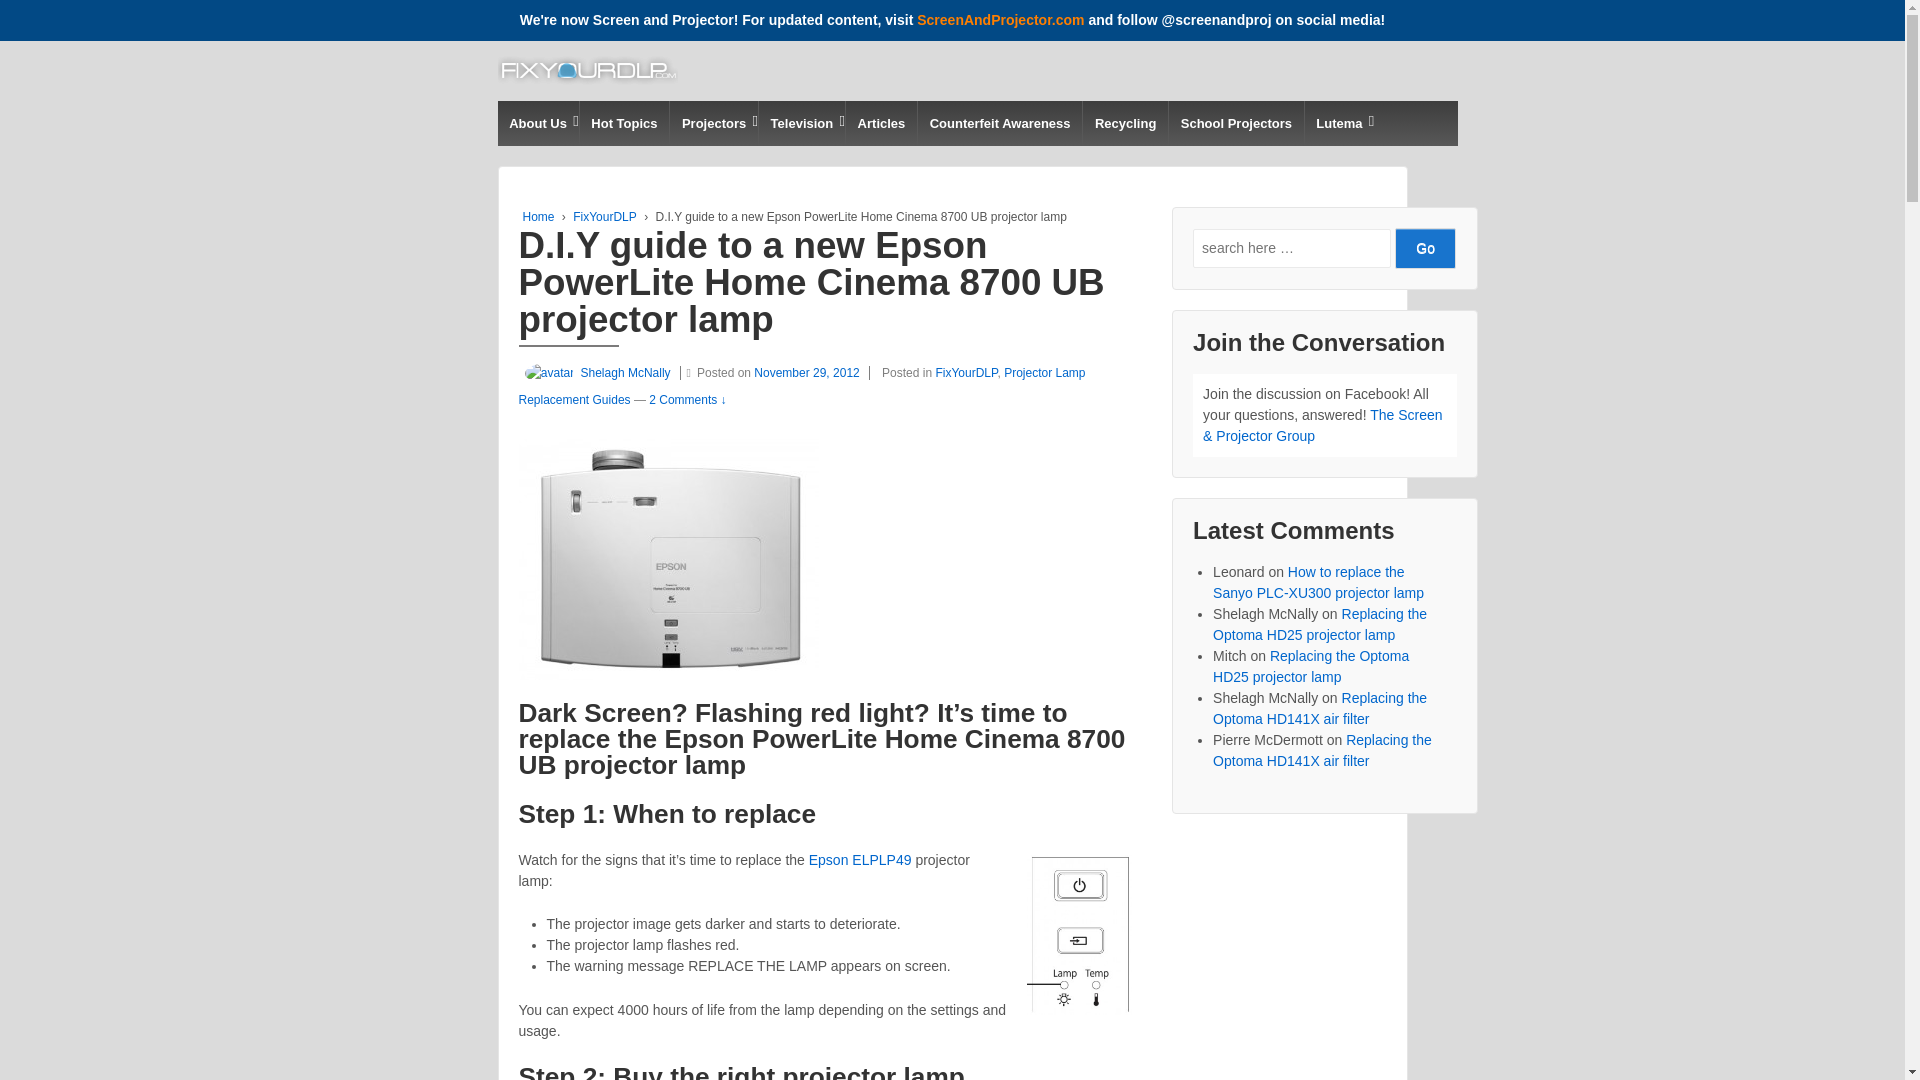  Describe the element at coordinates (538, 216) in the screenshot. I see `Home` at that location.